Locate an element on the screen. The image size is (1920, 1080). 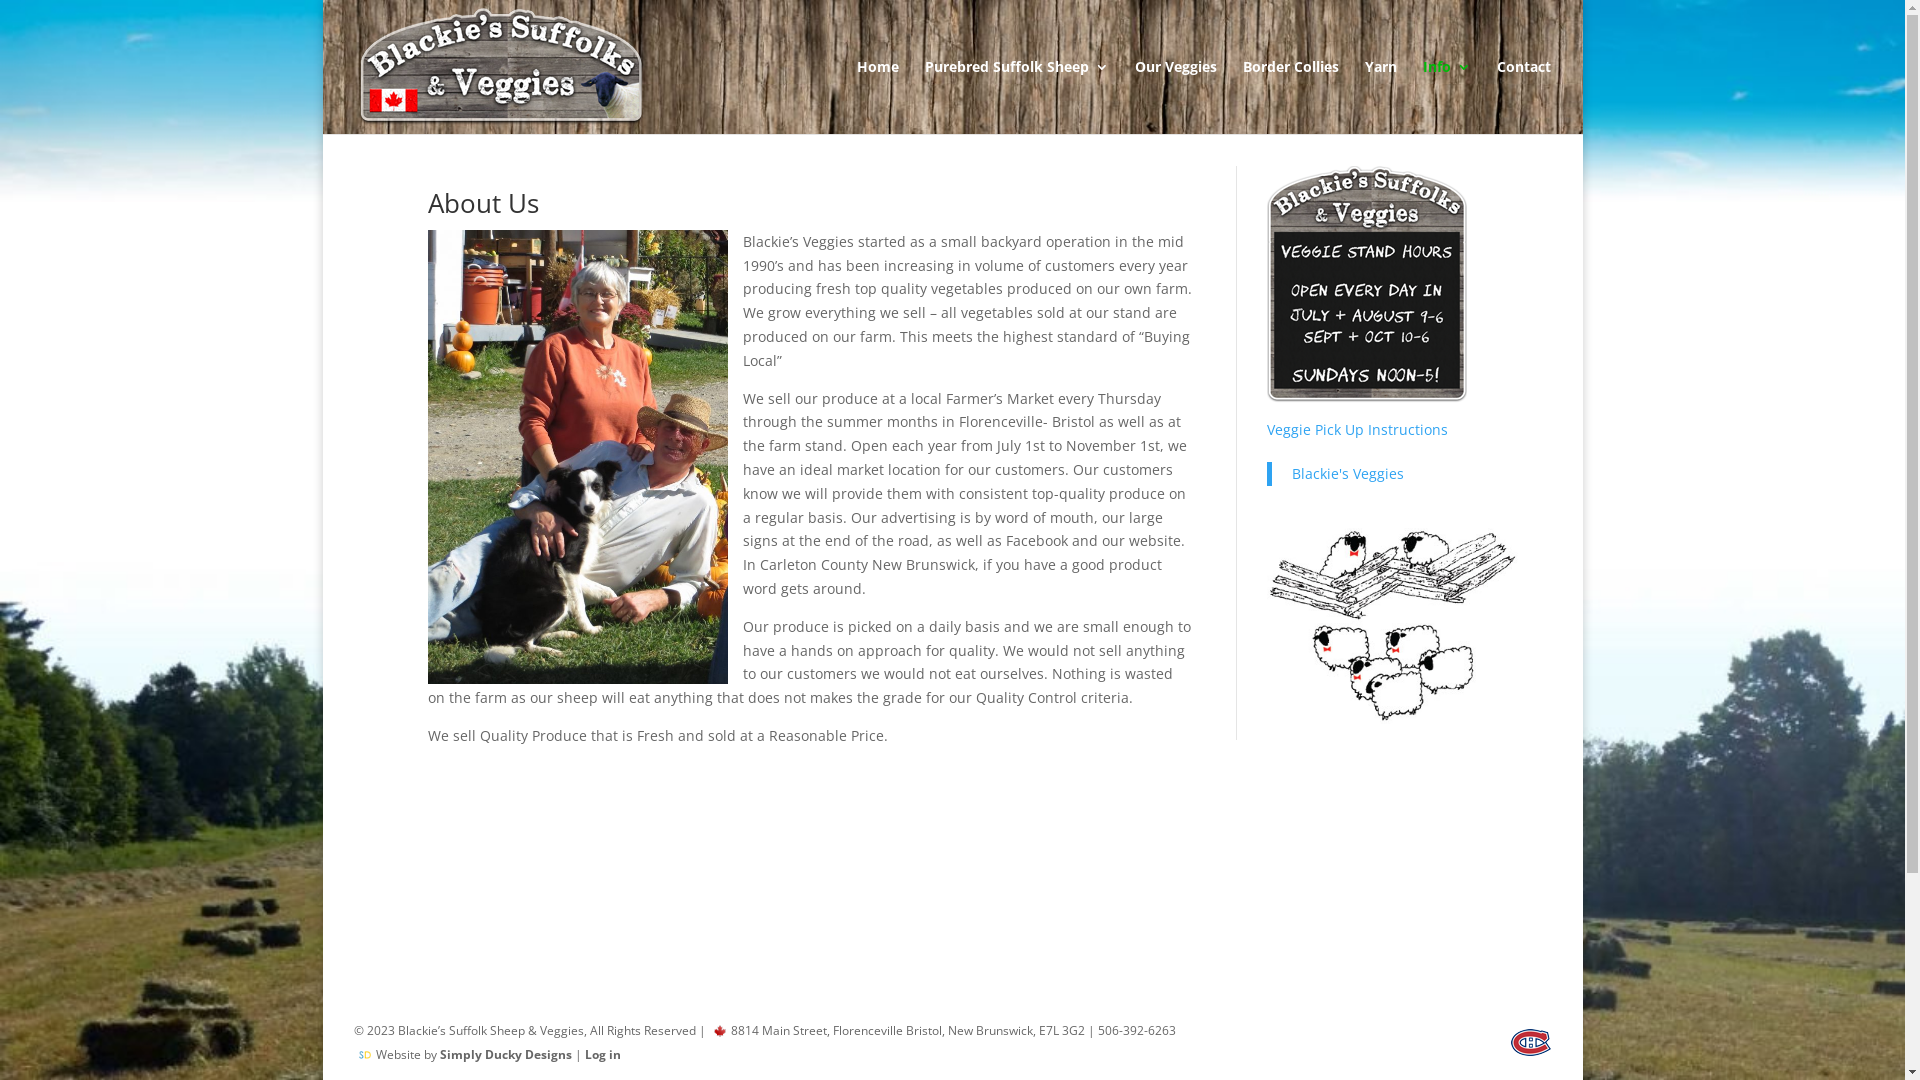
The Whole Family is located at coordinates (1394, 624).